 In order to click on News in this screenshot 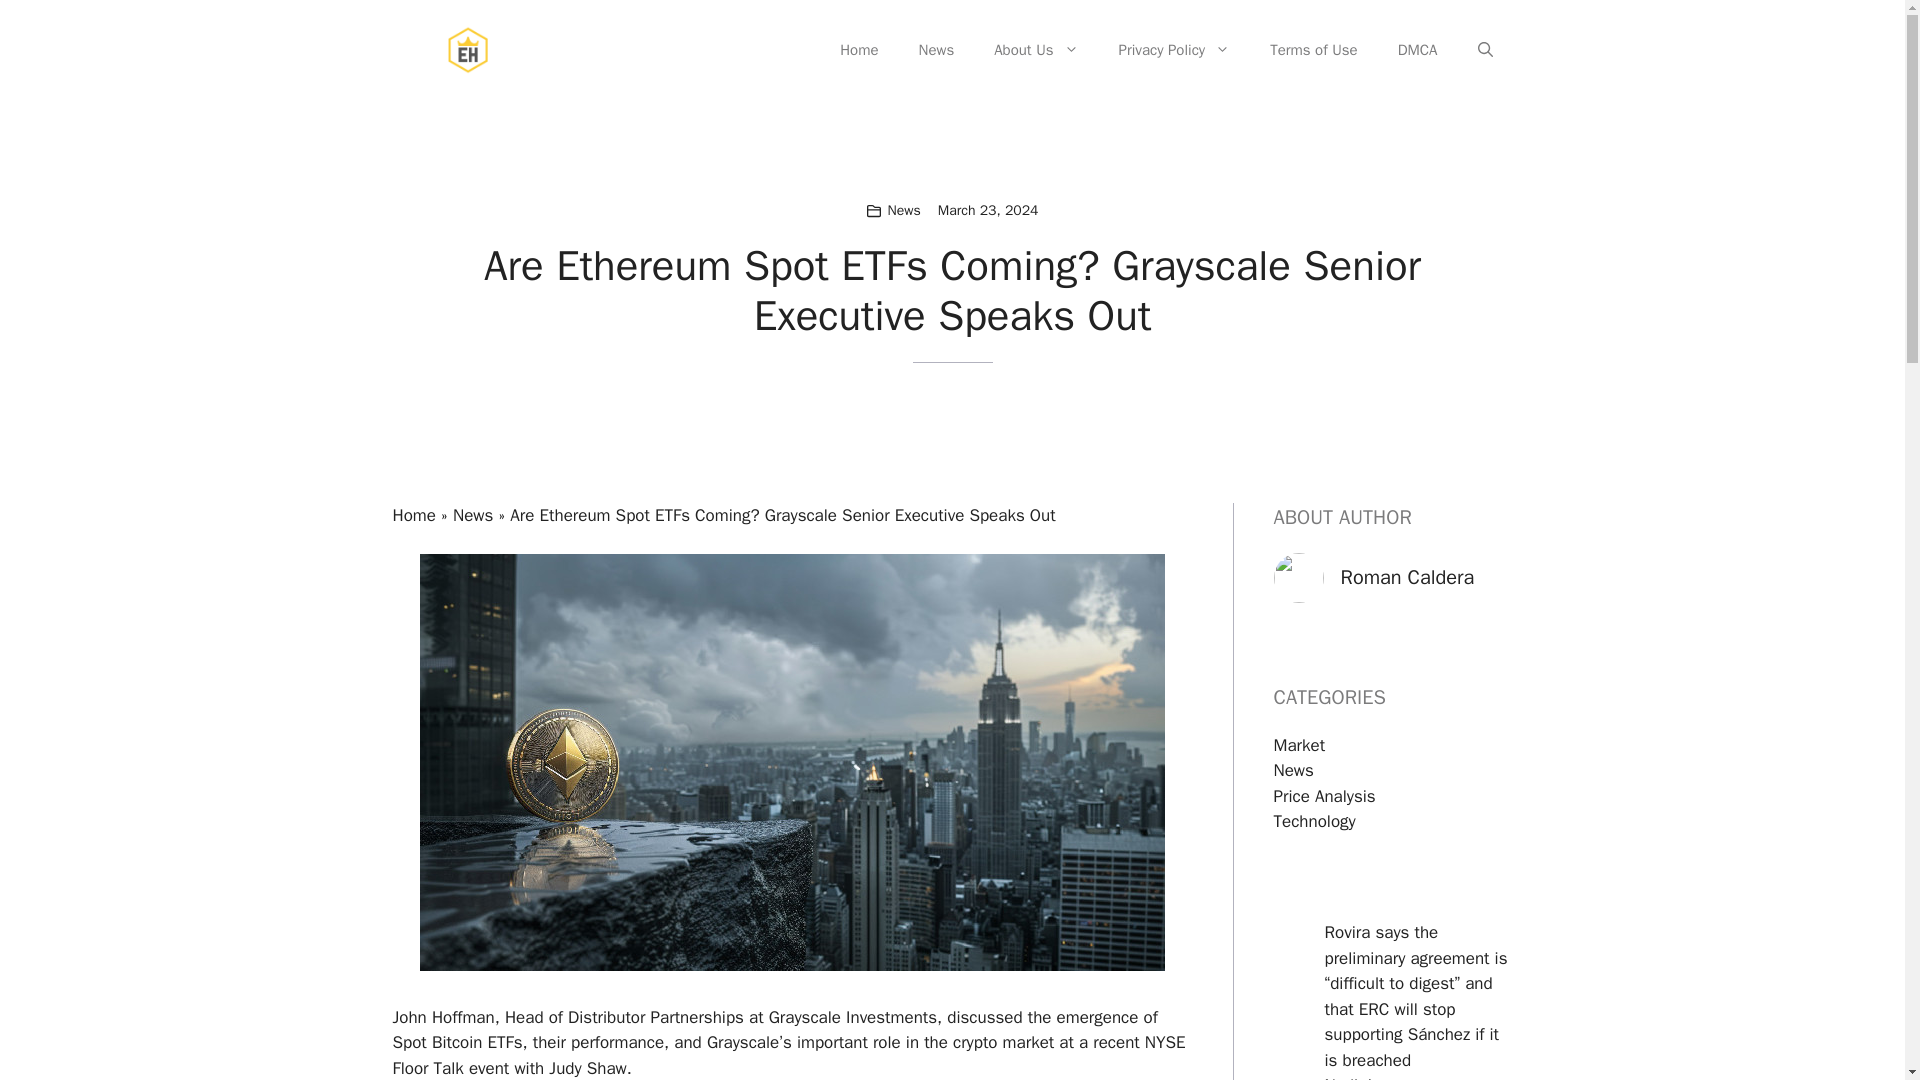, I will do `click(473, 515)`.